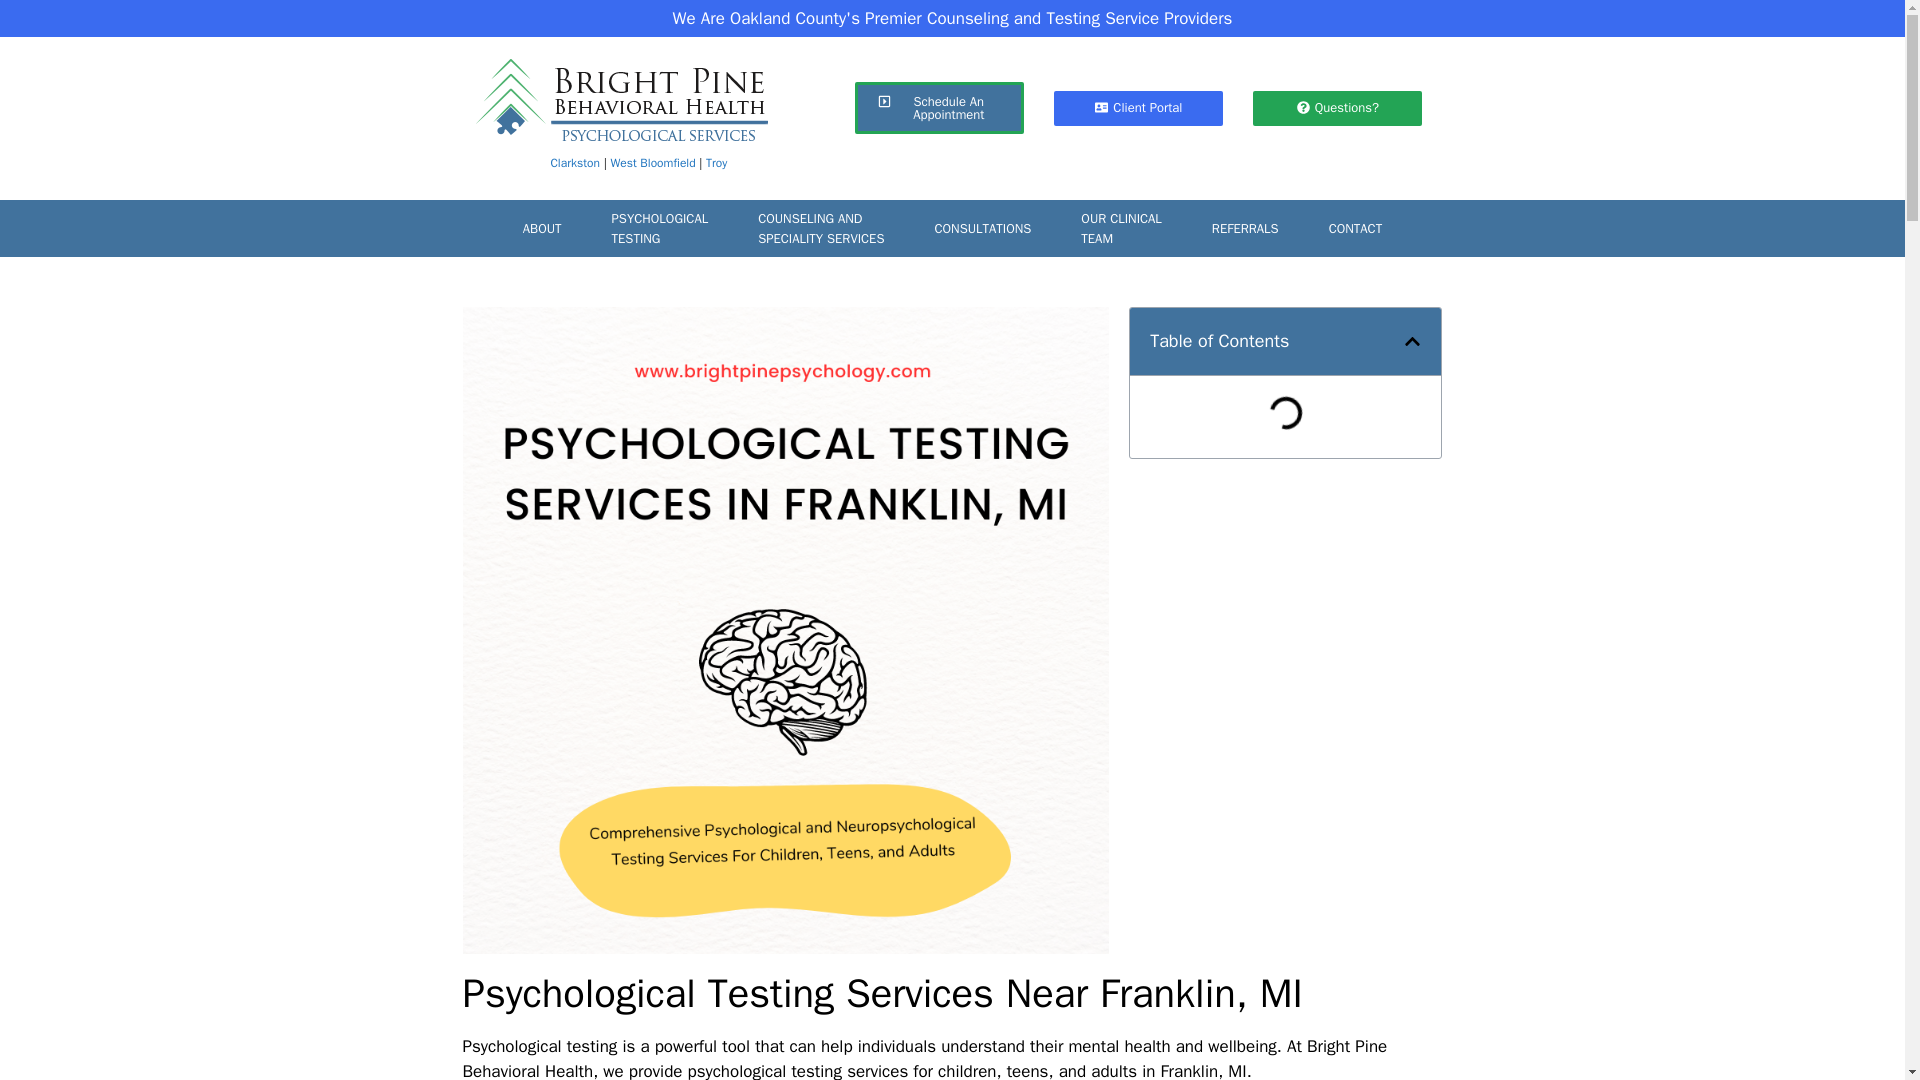 The height and width of the screenshot is (1080, 1920). I want to click on Schedule An Appointment, so click(938, 108).